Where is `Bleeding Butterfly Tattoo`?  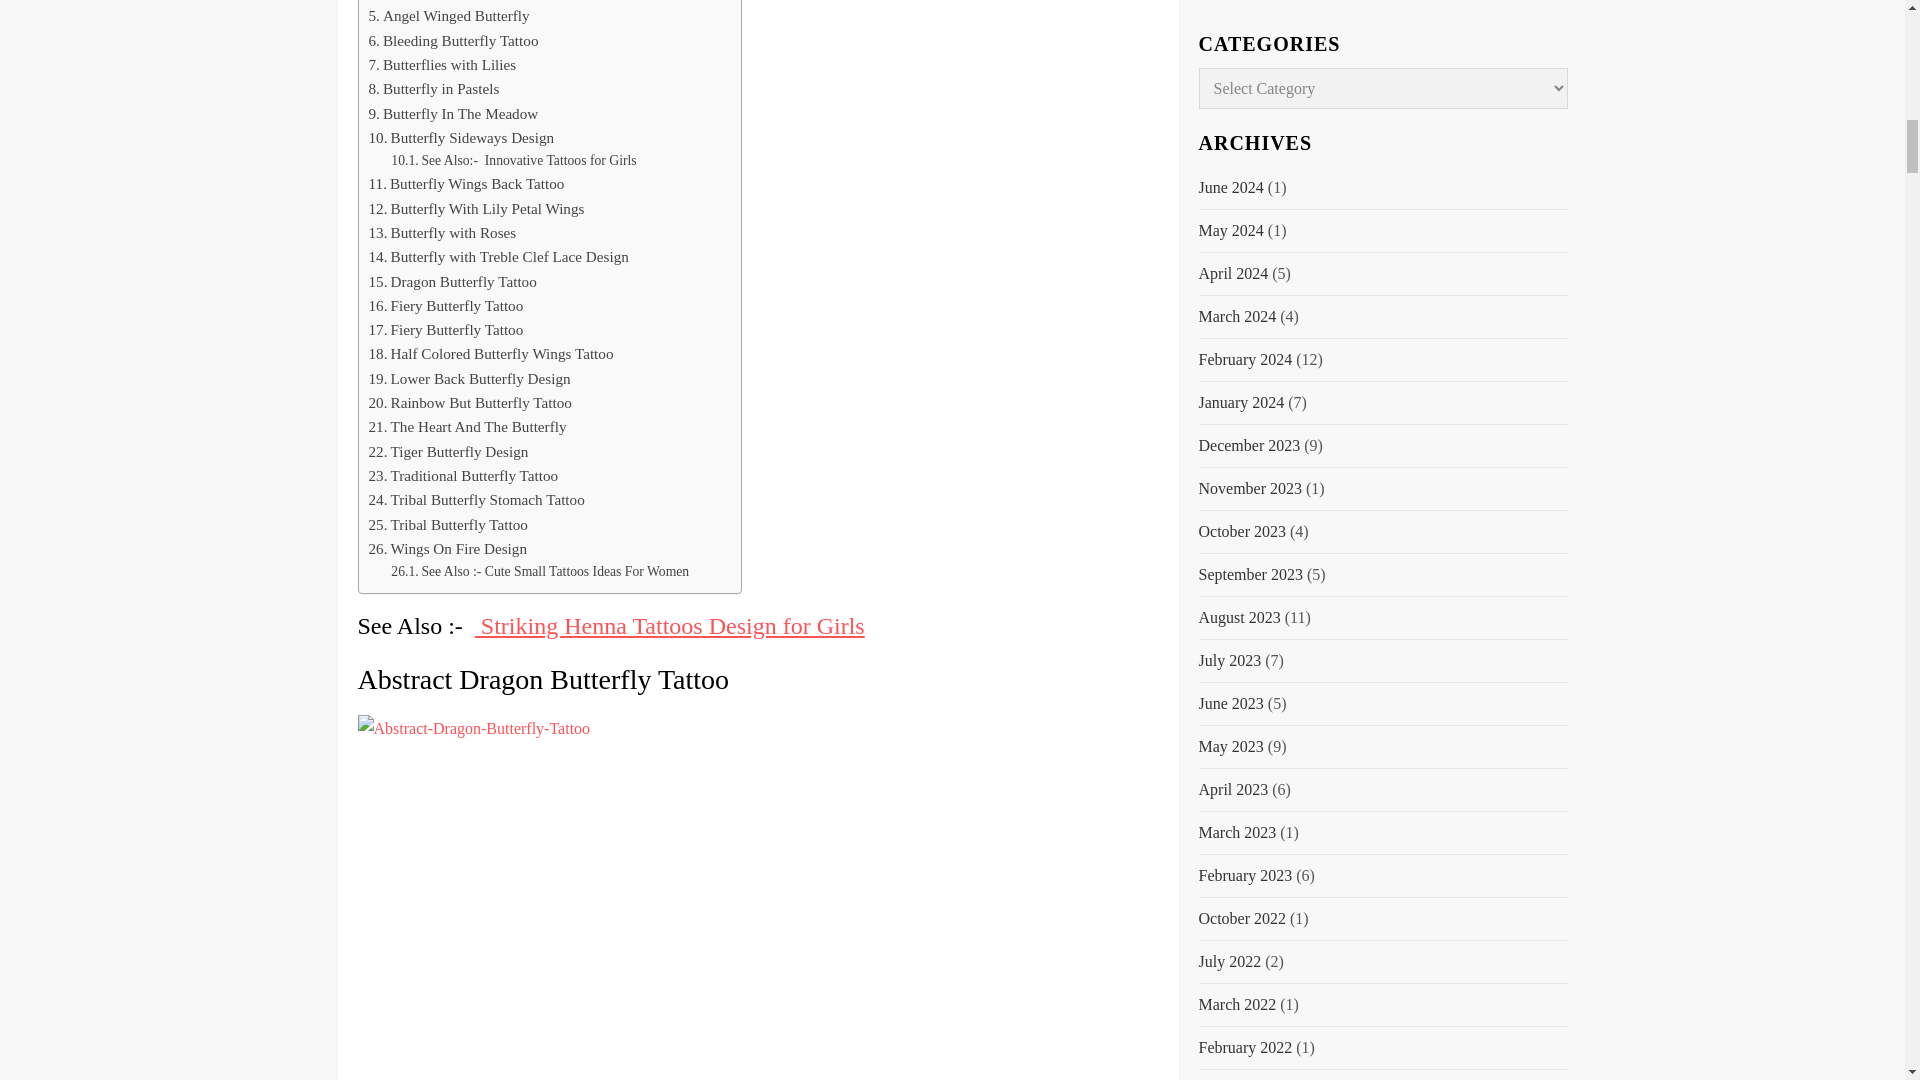 Bleeding Butterfly Tattoo is located at coordinates (452, 40).